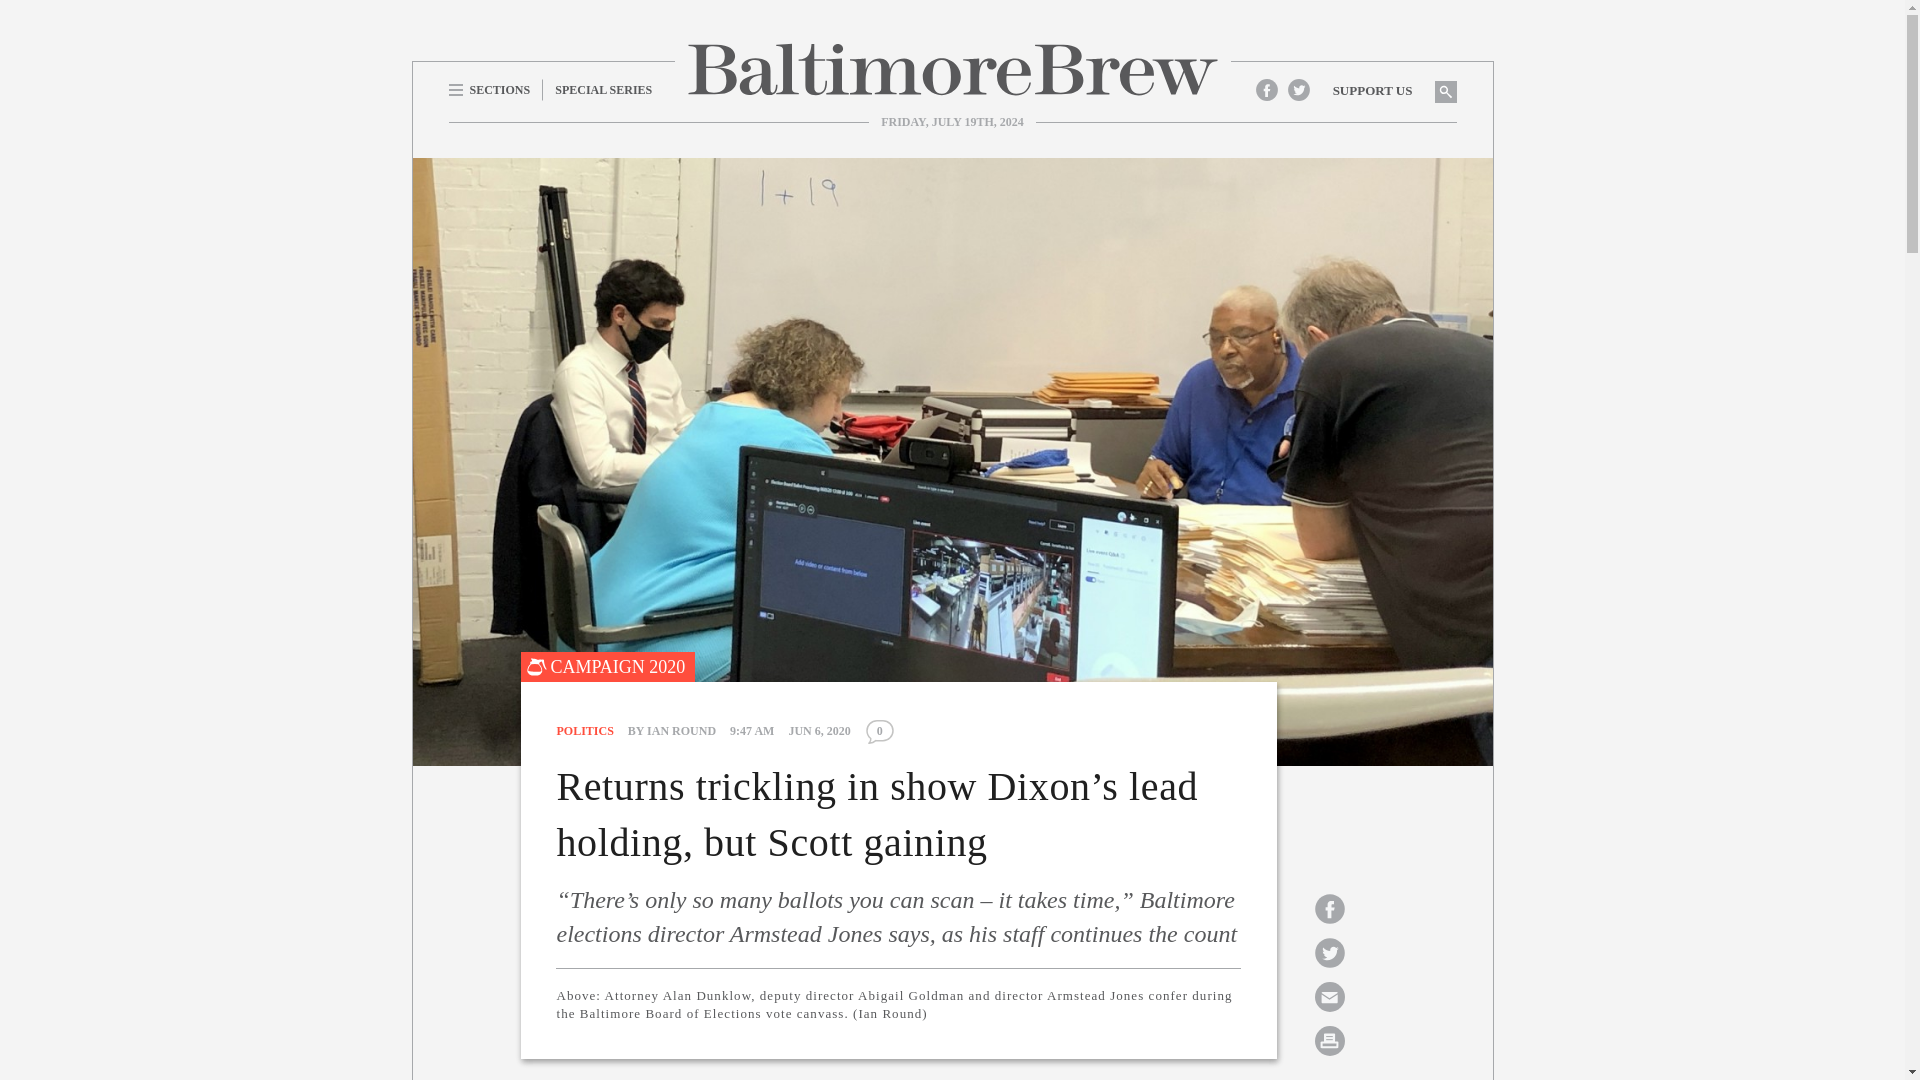 Image resolution: width=1920 pixels, height=1080 pixels. I want to click on Print this article, so click(1329, 1040).